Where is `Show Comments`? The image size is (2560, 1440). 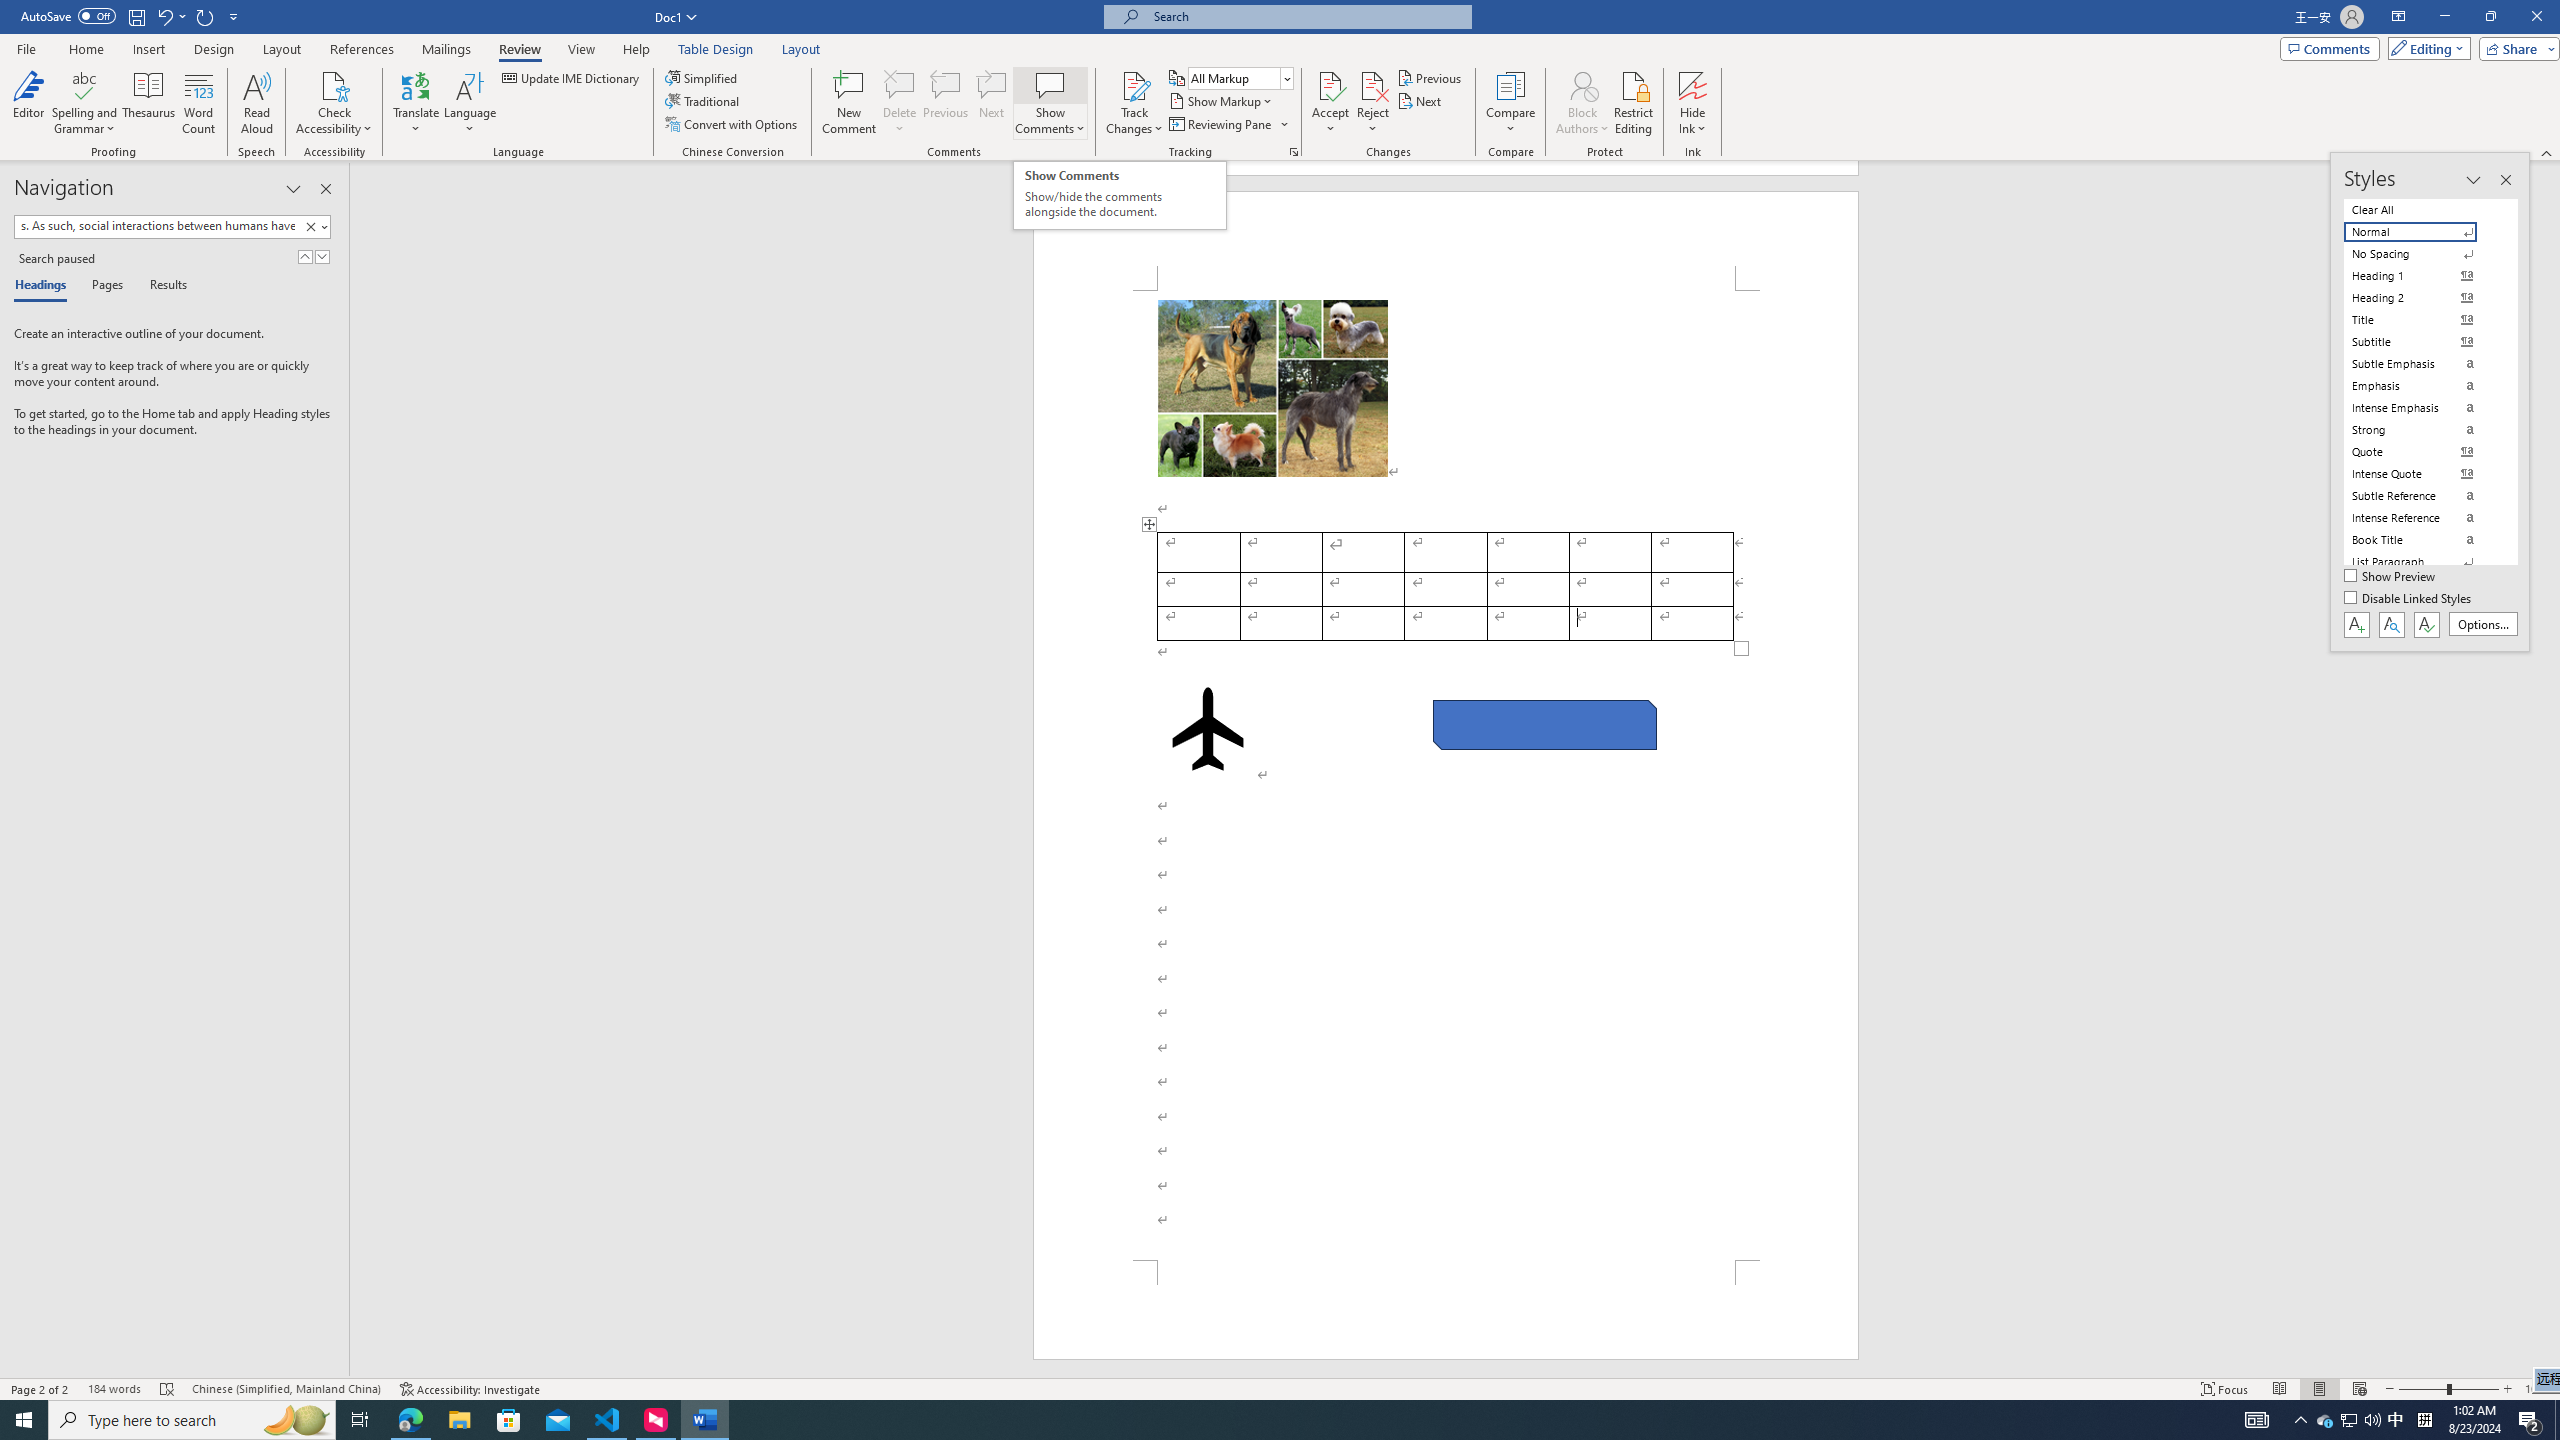 Show Comments is located at coordinates (1050, 85).